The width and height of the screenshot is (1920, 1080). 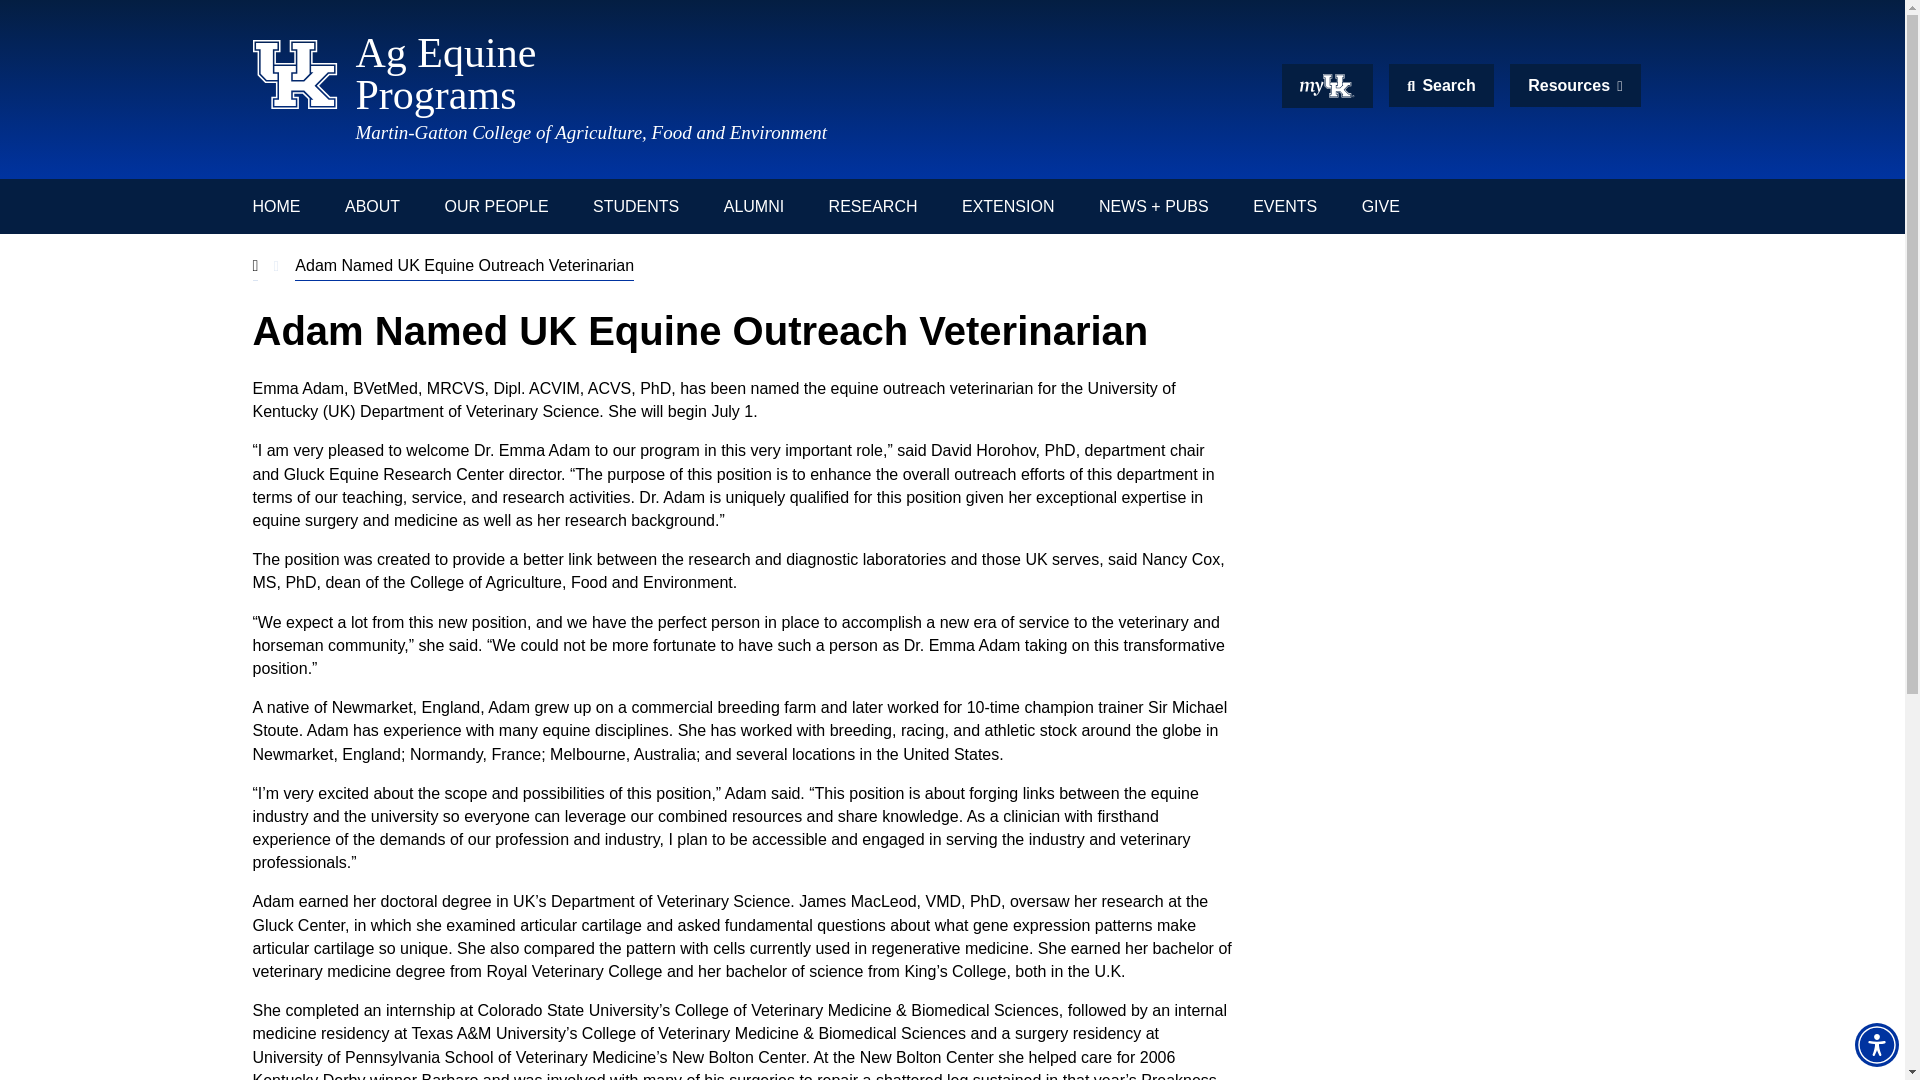 What do you see at coordinates (738, 74) in the screenshot?
I see `Resources` at bounding box center [738, 74].